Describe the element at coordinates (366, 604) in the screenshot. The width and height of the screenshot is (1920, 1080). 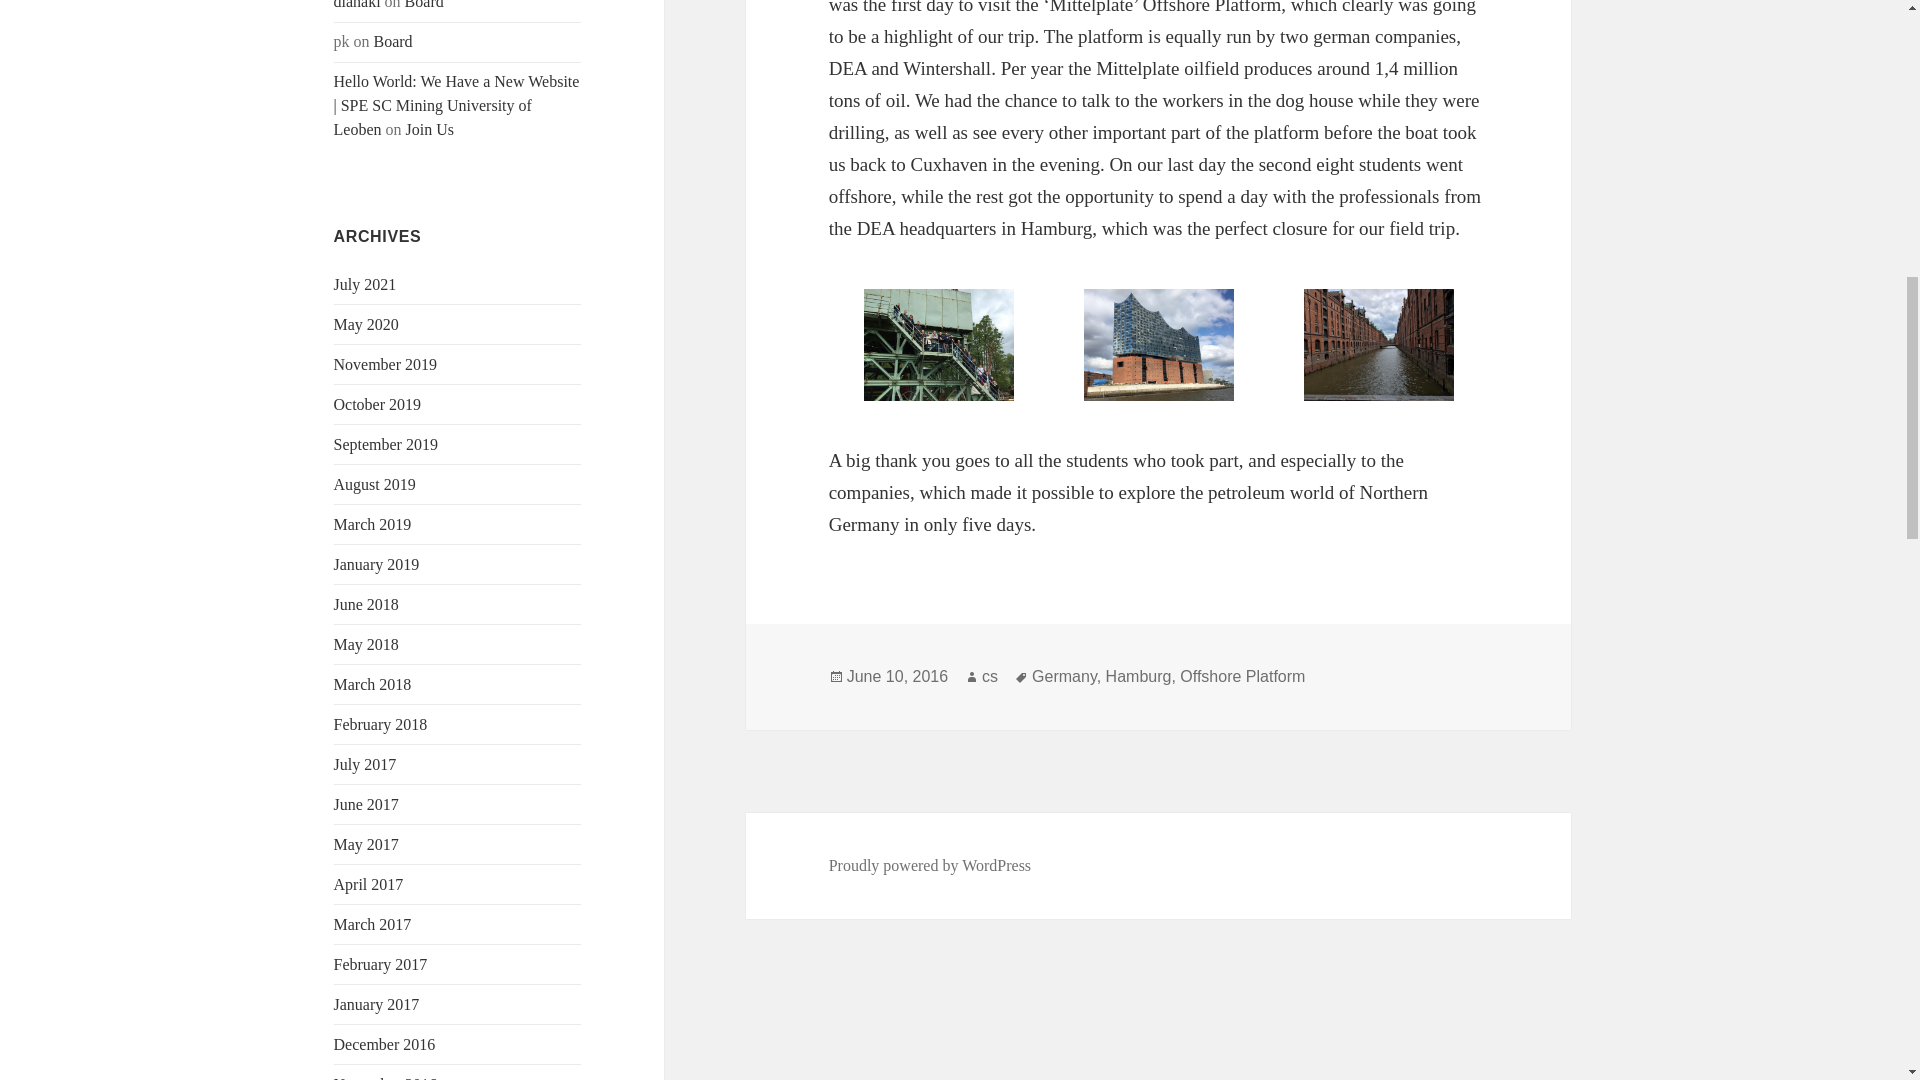
I see `June 2018` at that location.